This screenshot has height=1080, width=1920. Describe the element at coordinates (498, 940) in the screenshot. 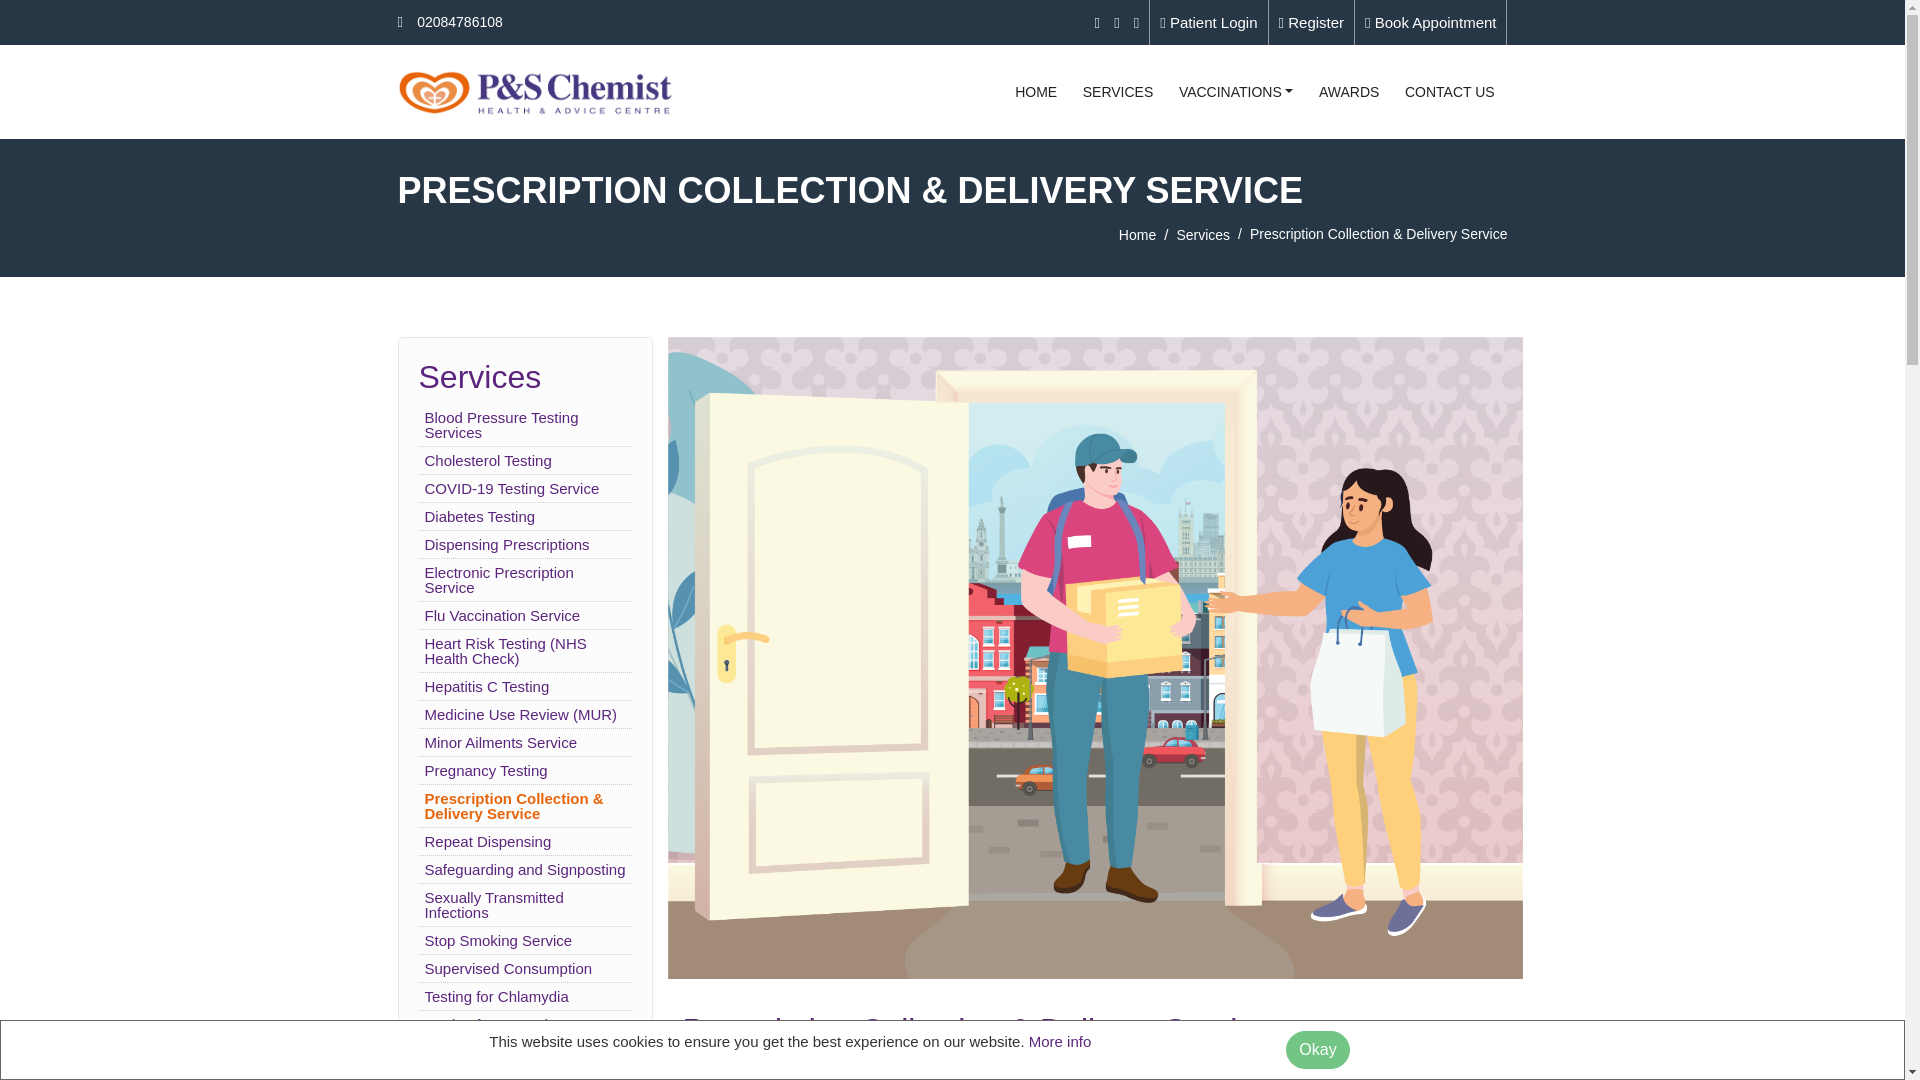

I see `Stop Smoking Service` at that location.